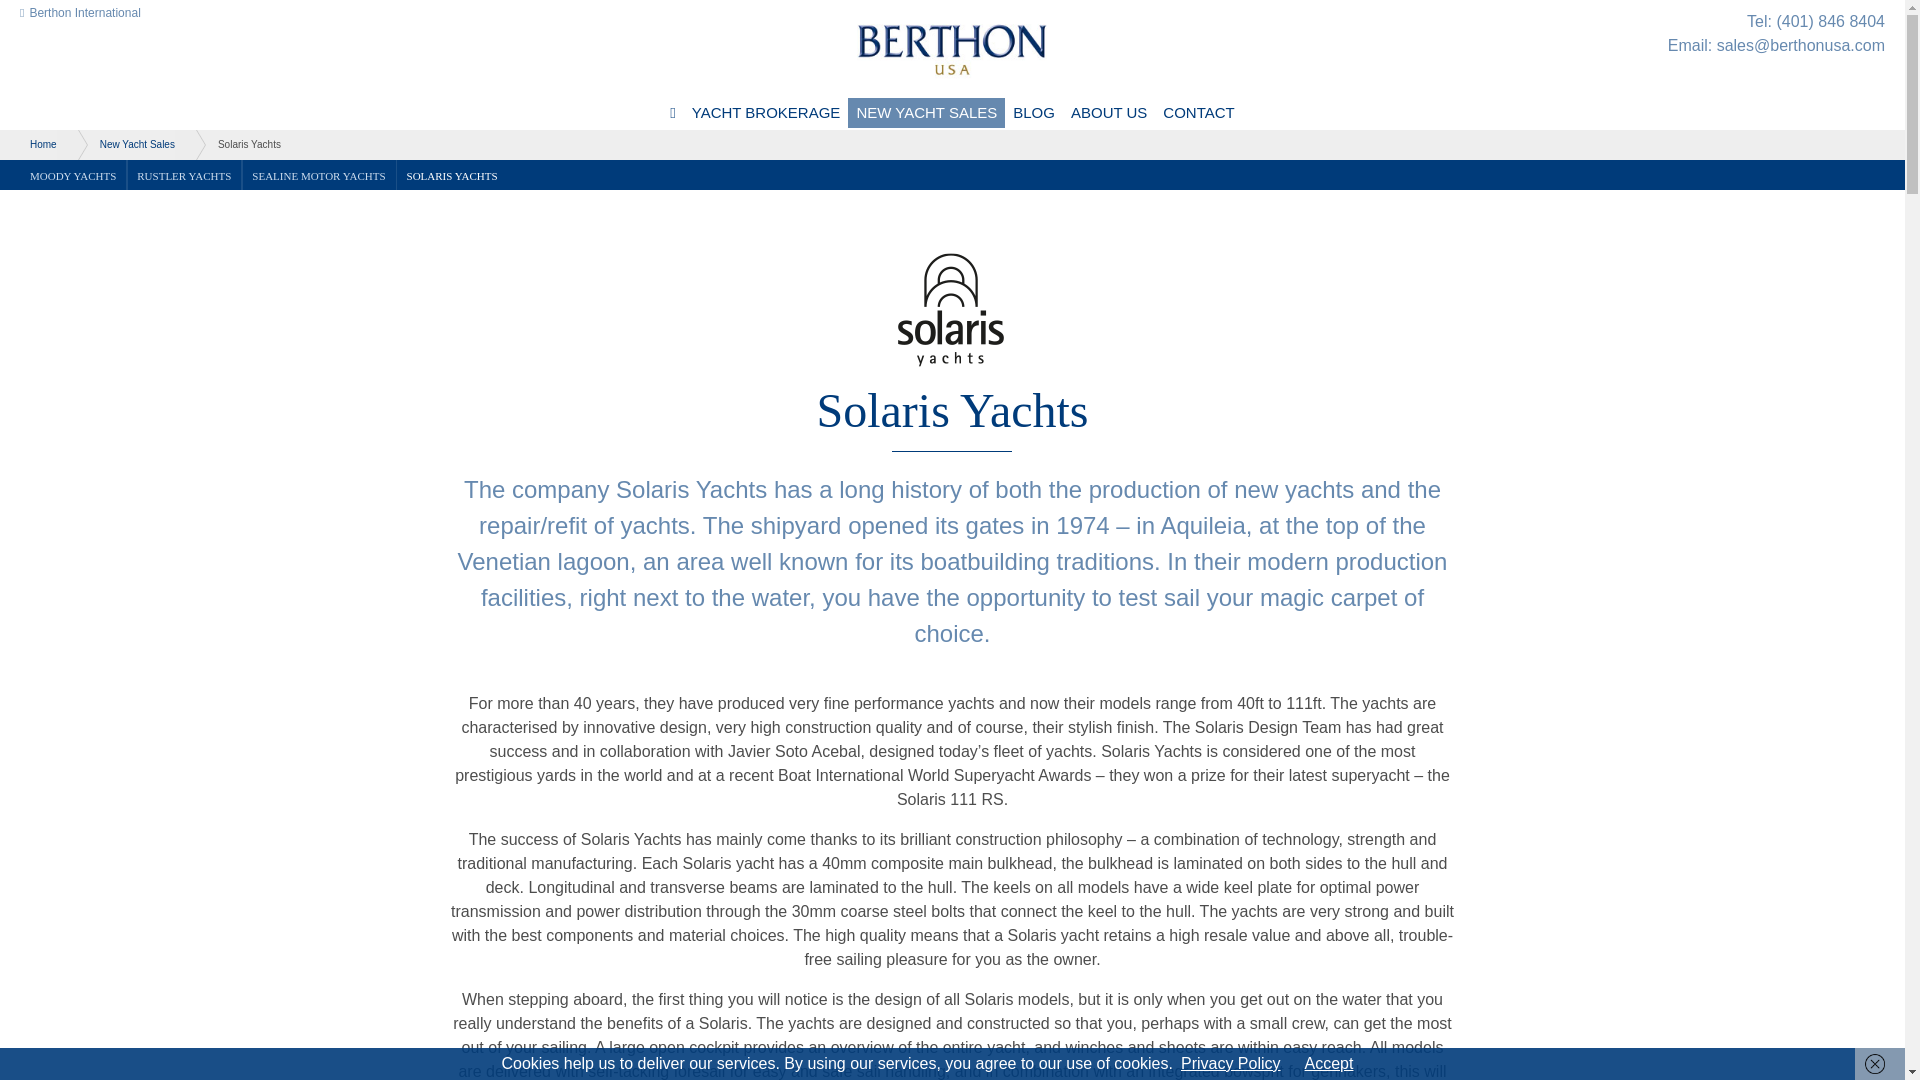 This screenshot has width=1920, height=1080. I want to click on CONTACT, so click(1198, 113).